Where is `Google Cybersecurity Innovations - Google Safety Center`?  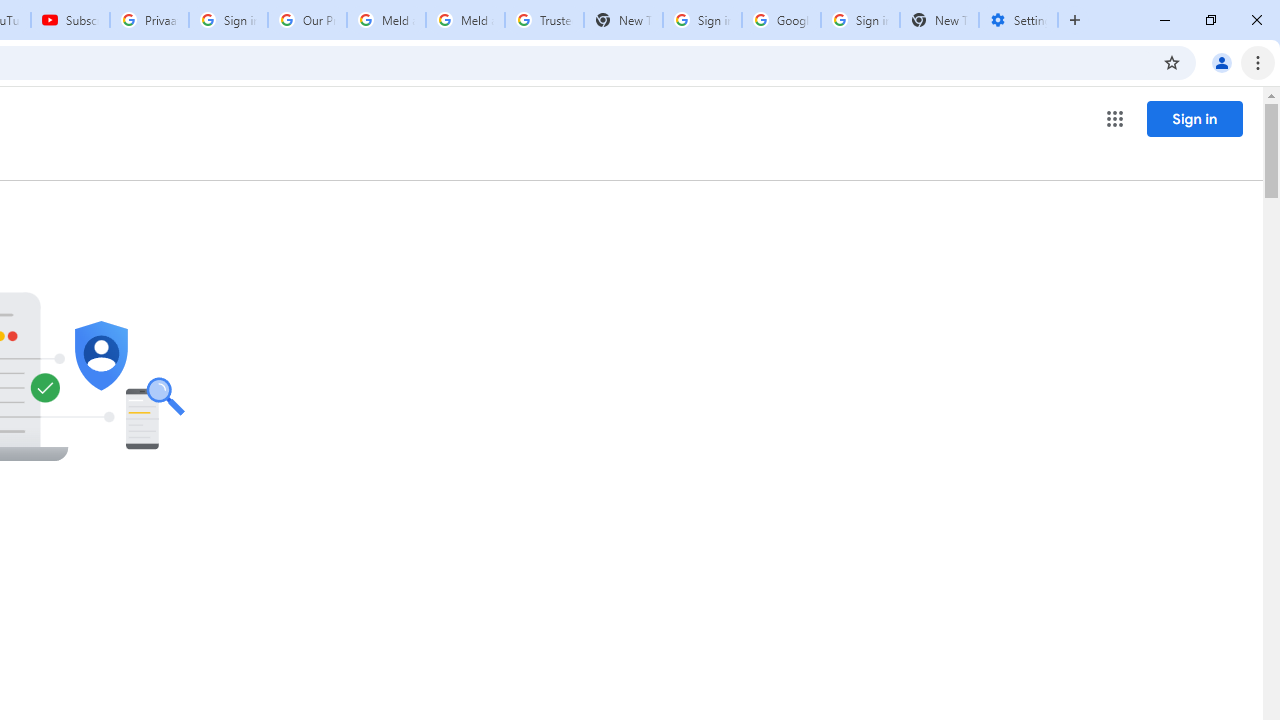
Google Cybersecurity Innovations - Google Safety Center is located at coordinates (781, 20).